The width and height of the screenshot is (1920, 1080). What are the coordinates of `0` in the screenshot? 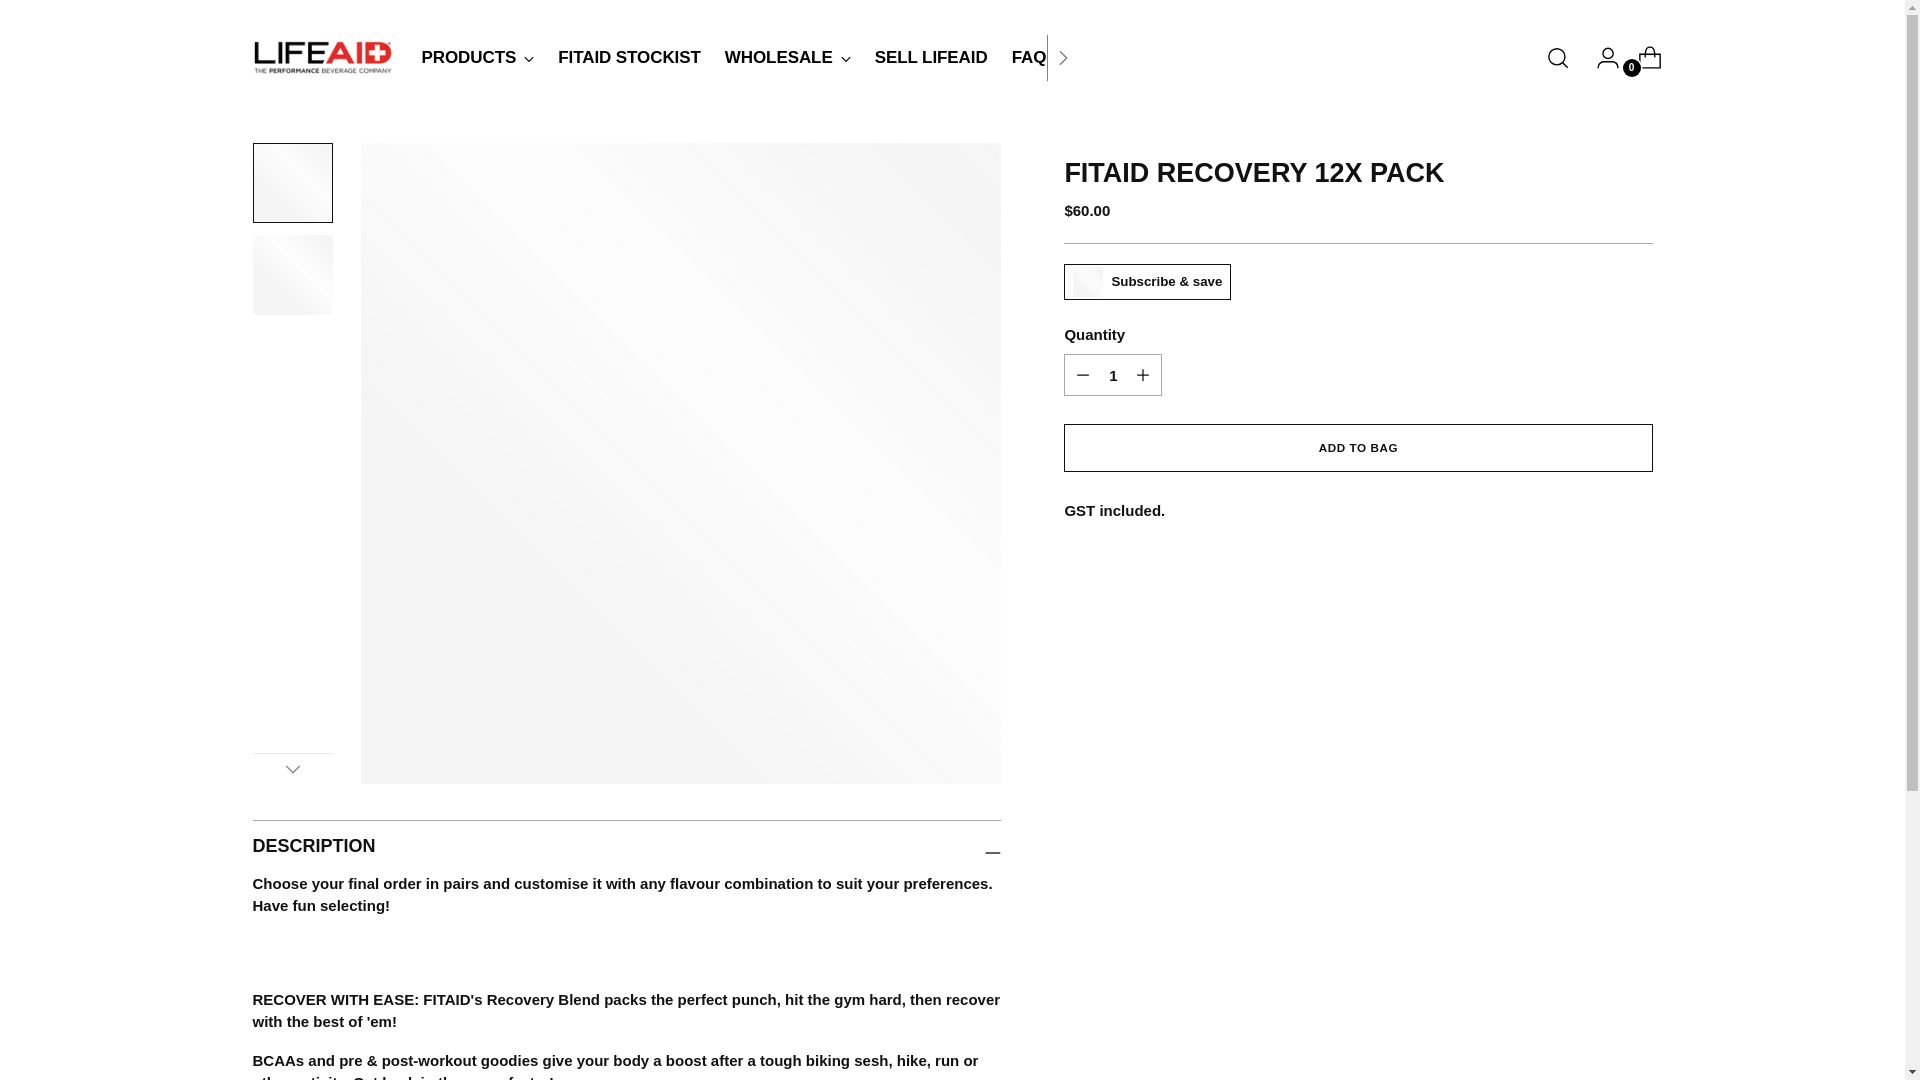 It's located at (292, 768).